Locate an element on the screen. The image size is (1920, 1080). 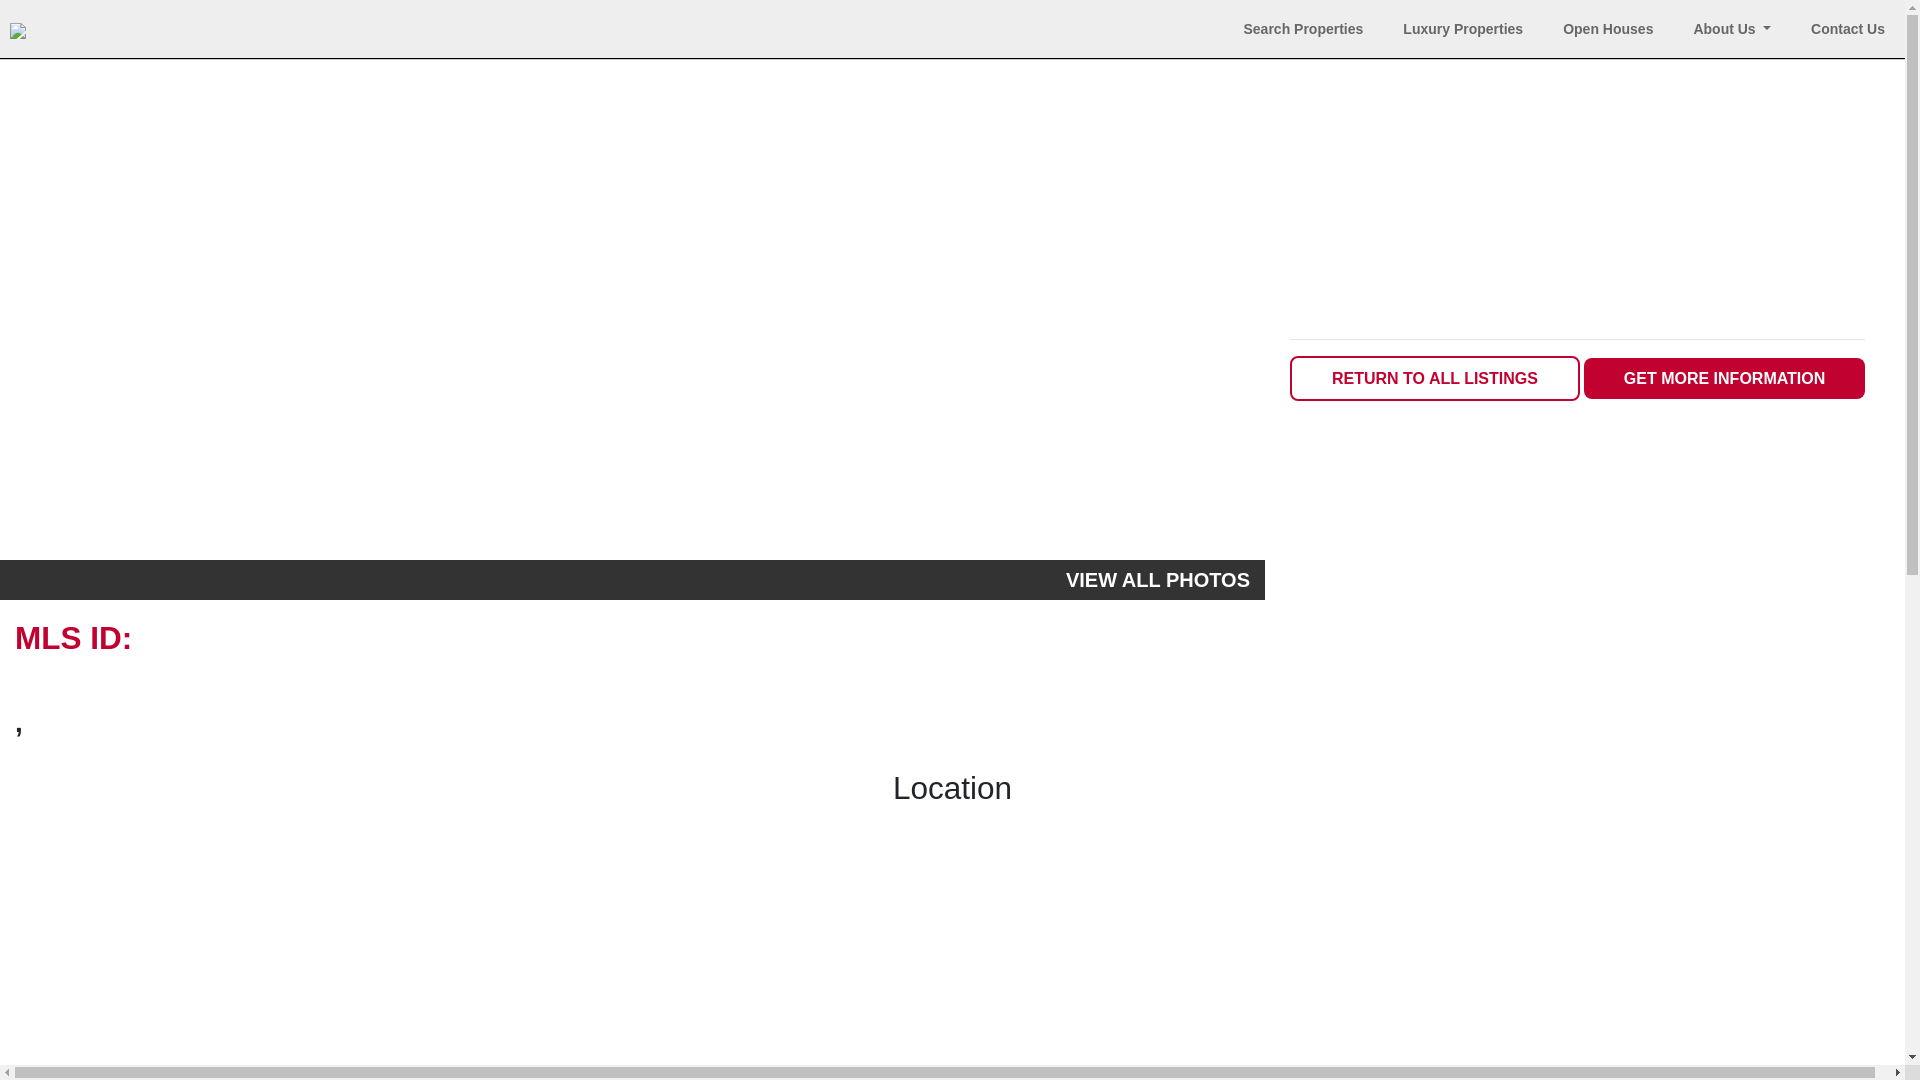
Luxury Properties is located at coordinates (1462, 29).